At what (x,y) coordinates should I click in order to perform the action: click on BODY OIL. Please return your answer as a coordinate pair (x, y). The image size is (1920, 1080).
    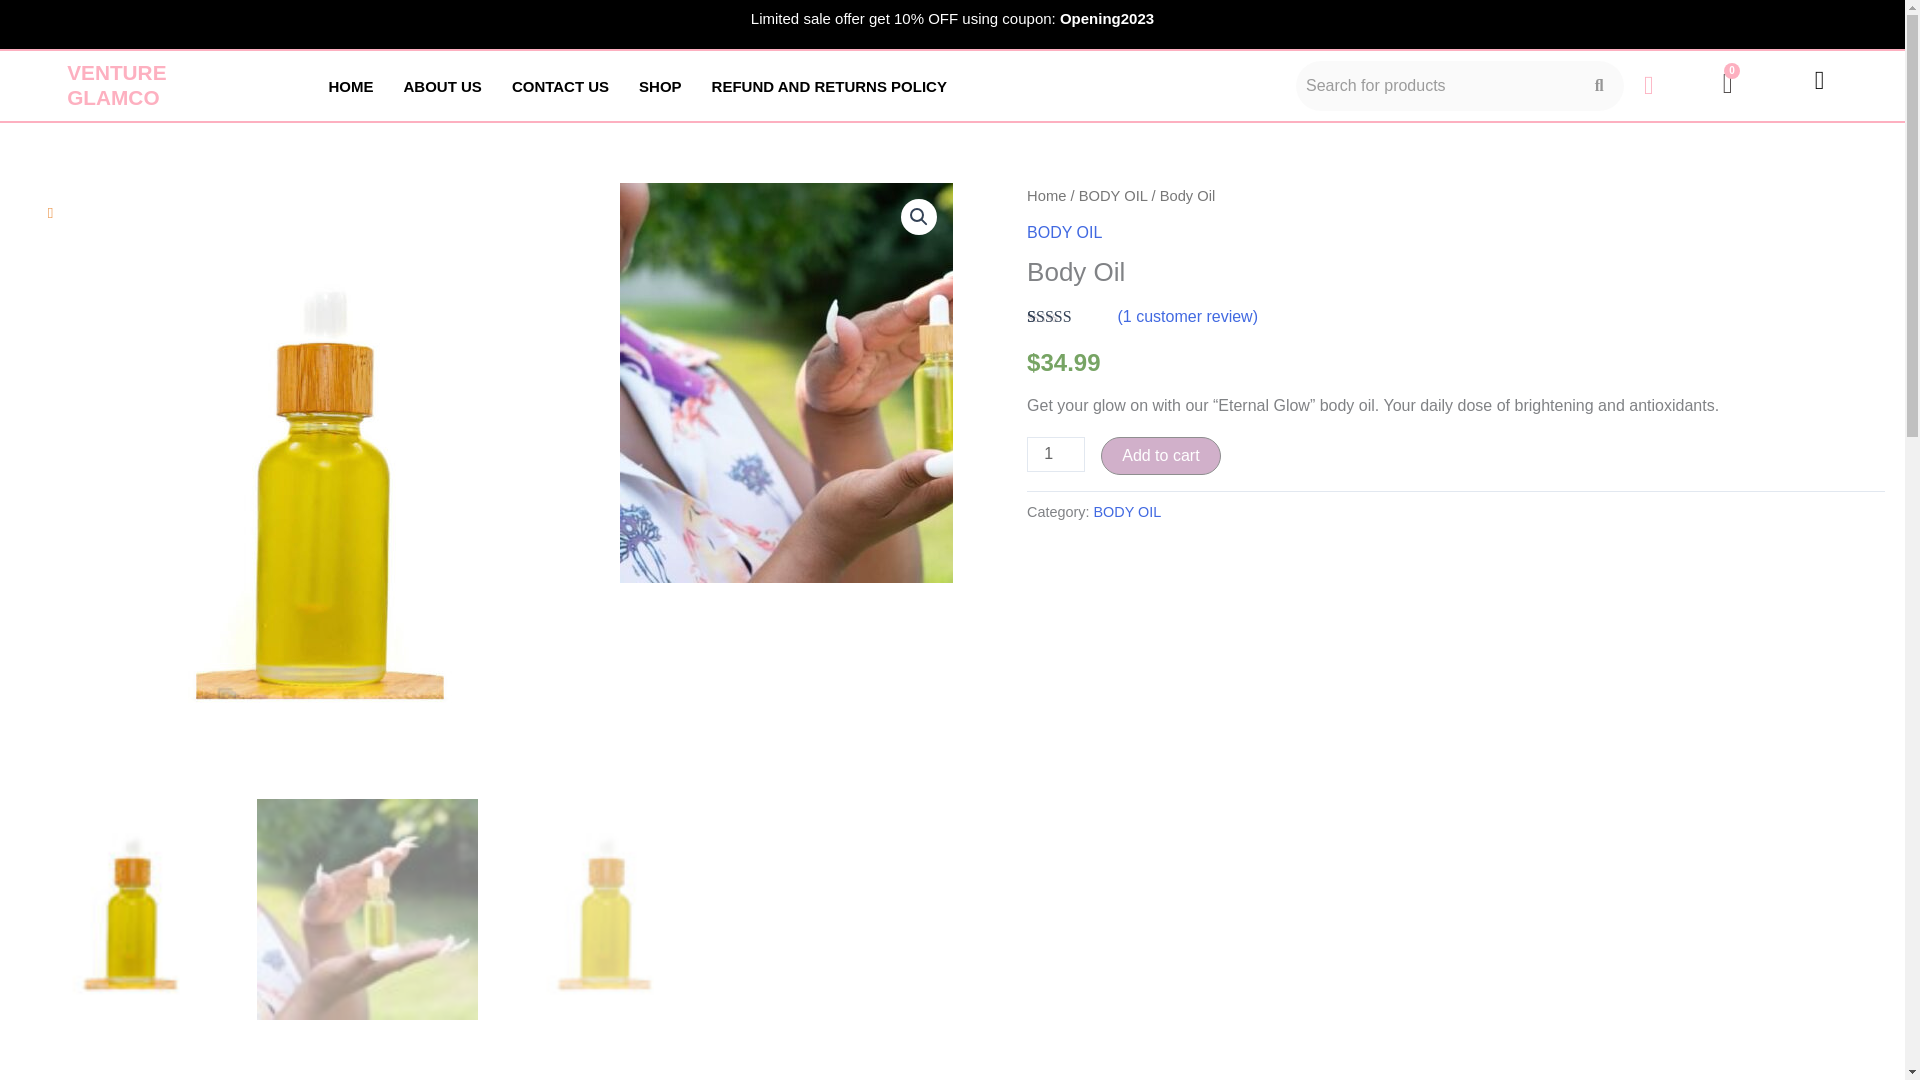
    Looking at the image, I should click on (1064, 232).